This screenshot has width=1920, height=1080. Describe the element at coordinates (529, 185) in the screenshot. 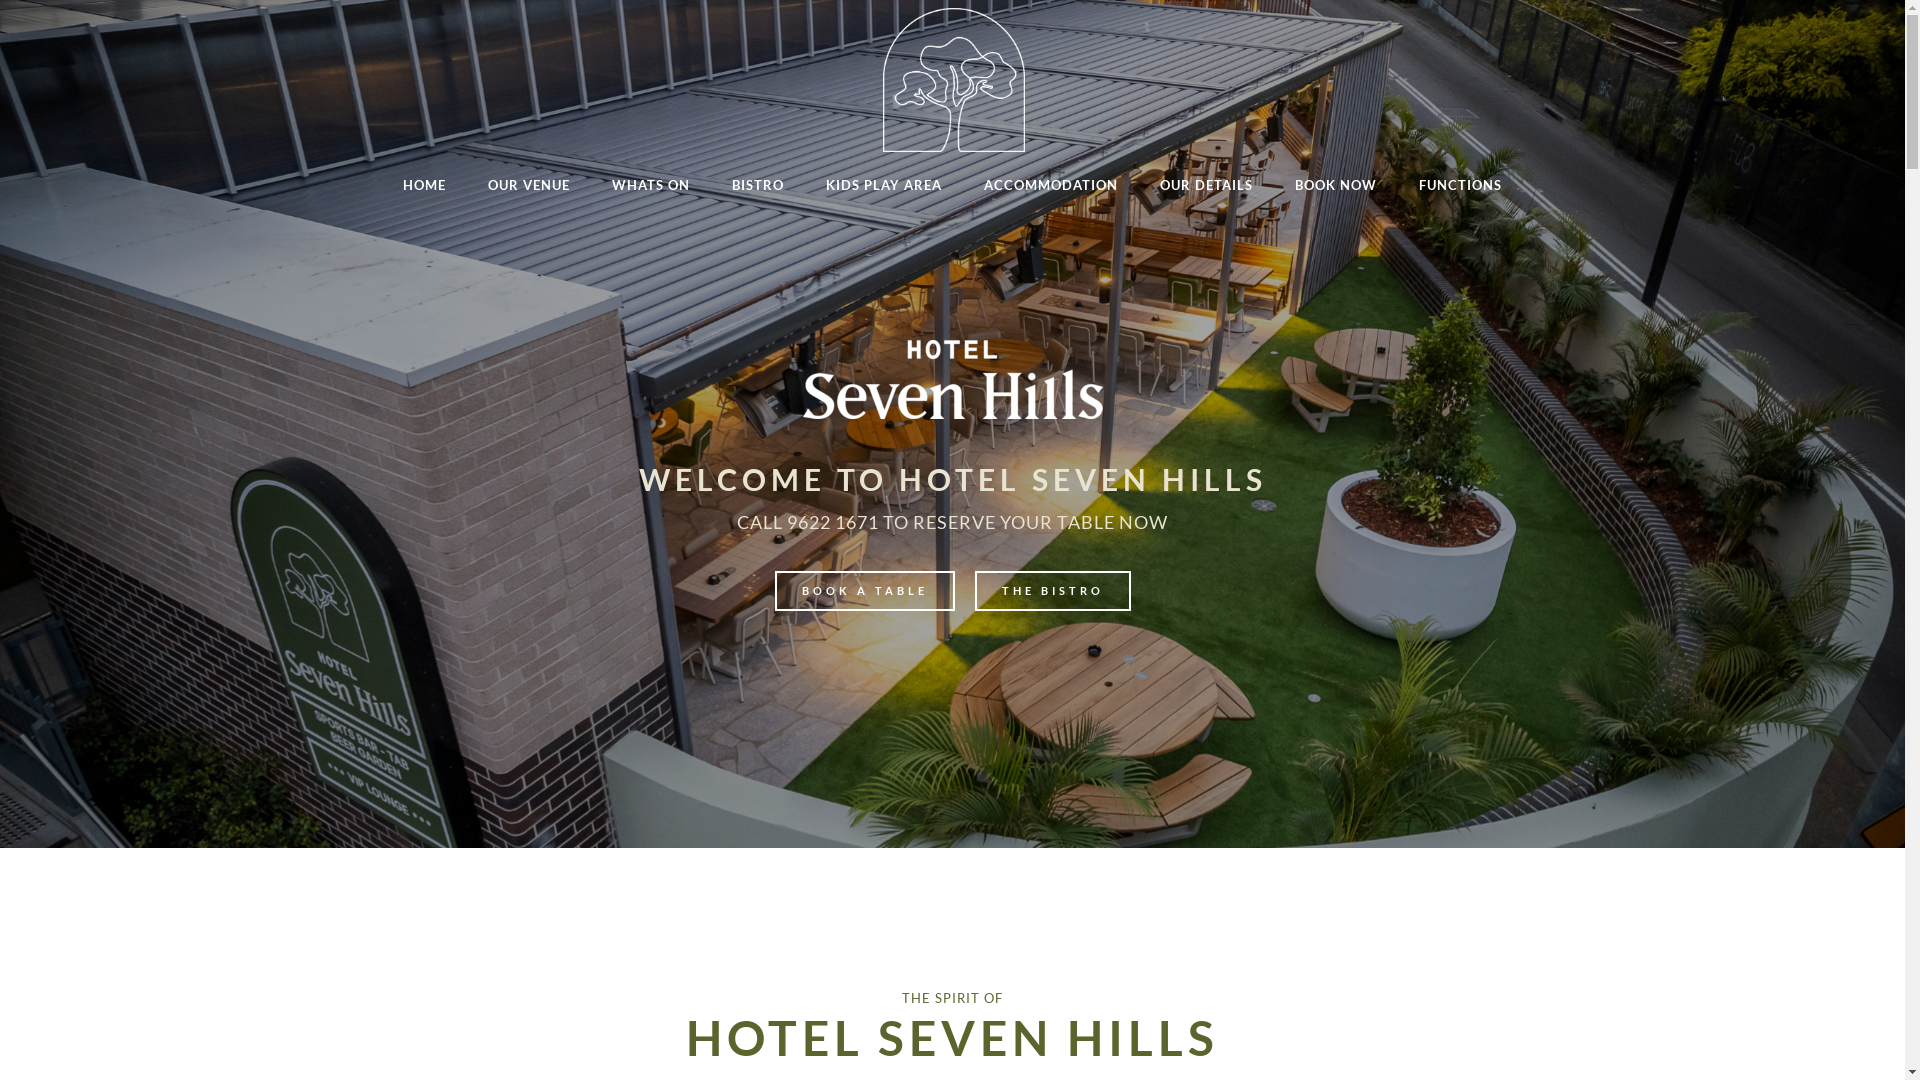

I see `OUR VENUE` at that location.